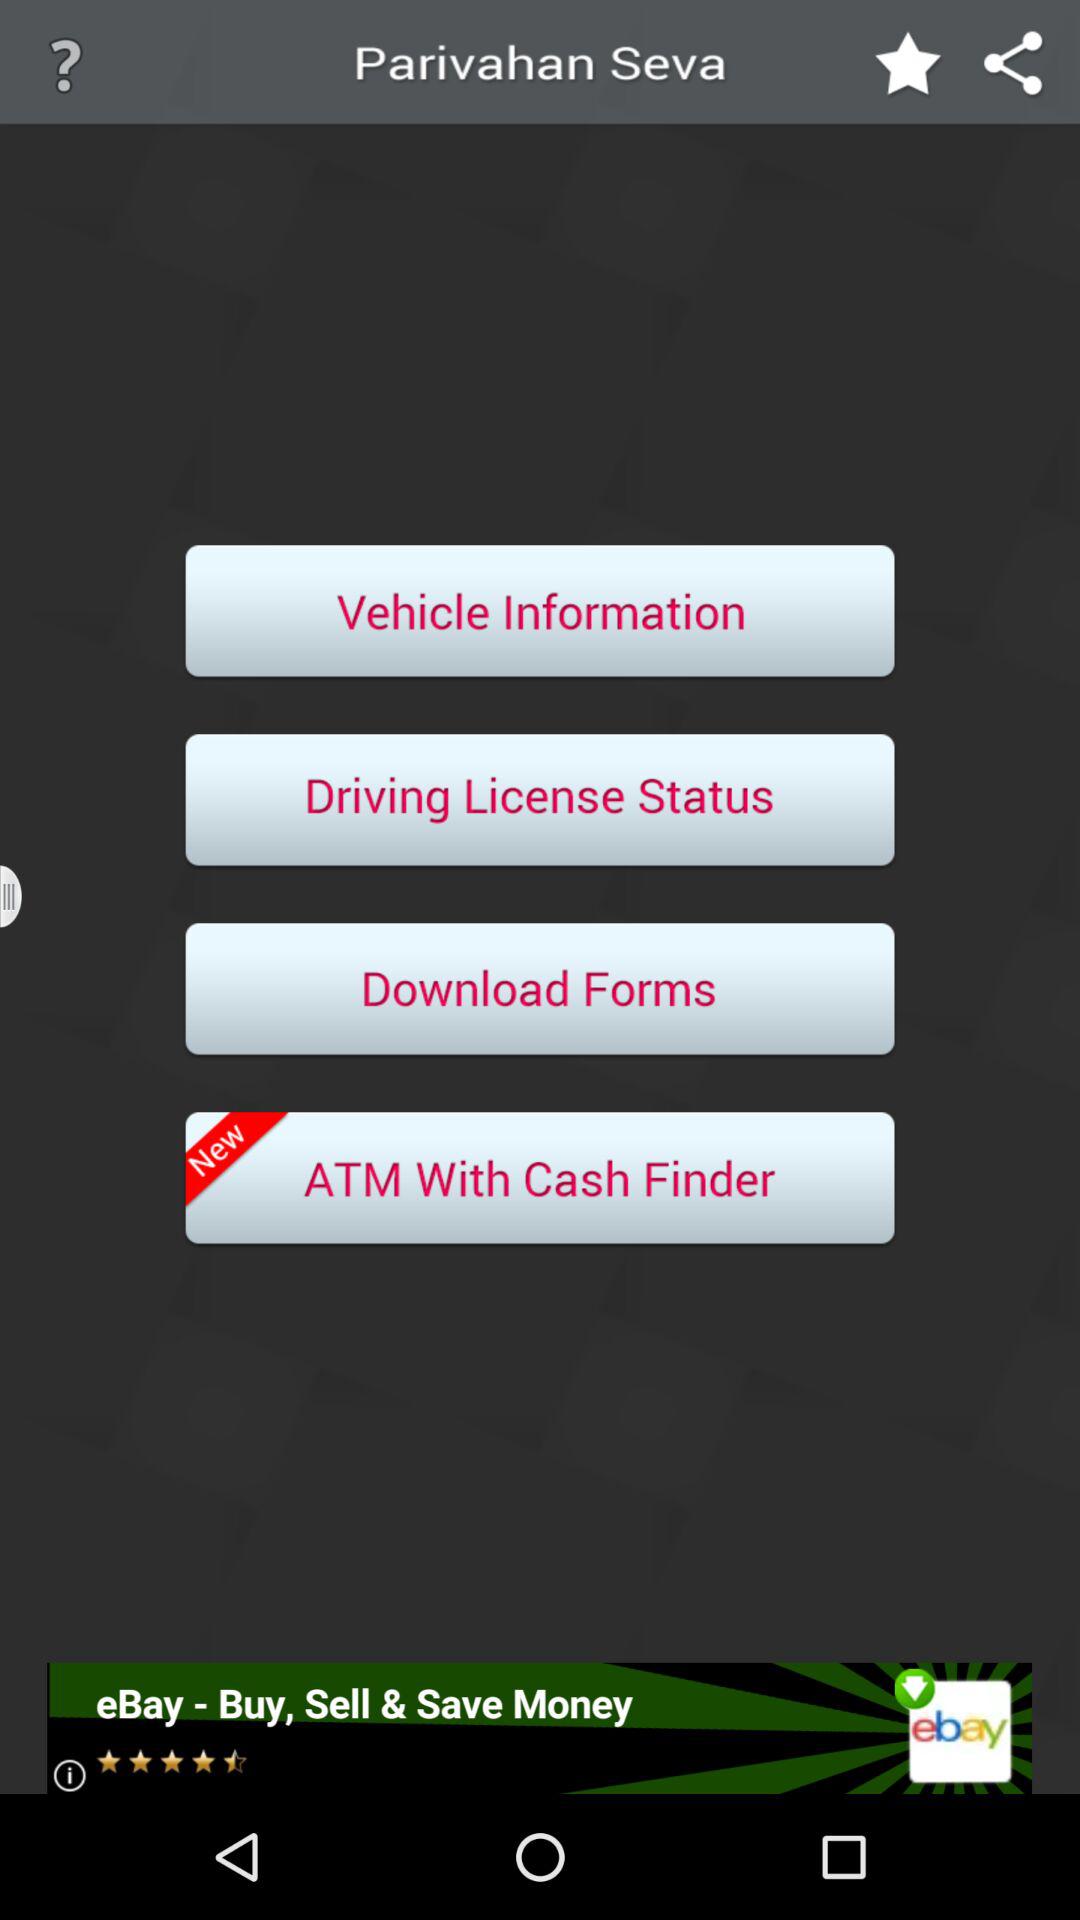 The height and width of the screenshot is (1920, 1080). I want to click on click for advertisement, so click(540, 1728).